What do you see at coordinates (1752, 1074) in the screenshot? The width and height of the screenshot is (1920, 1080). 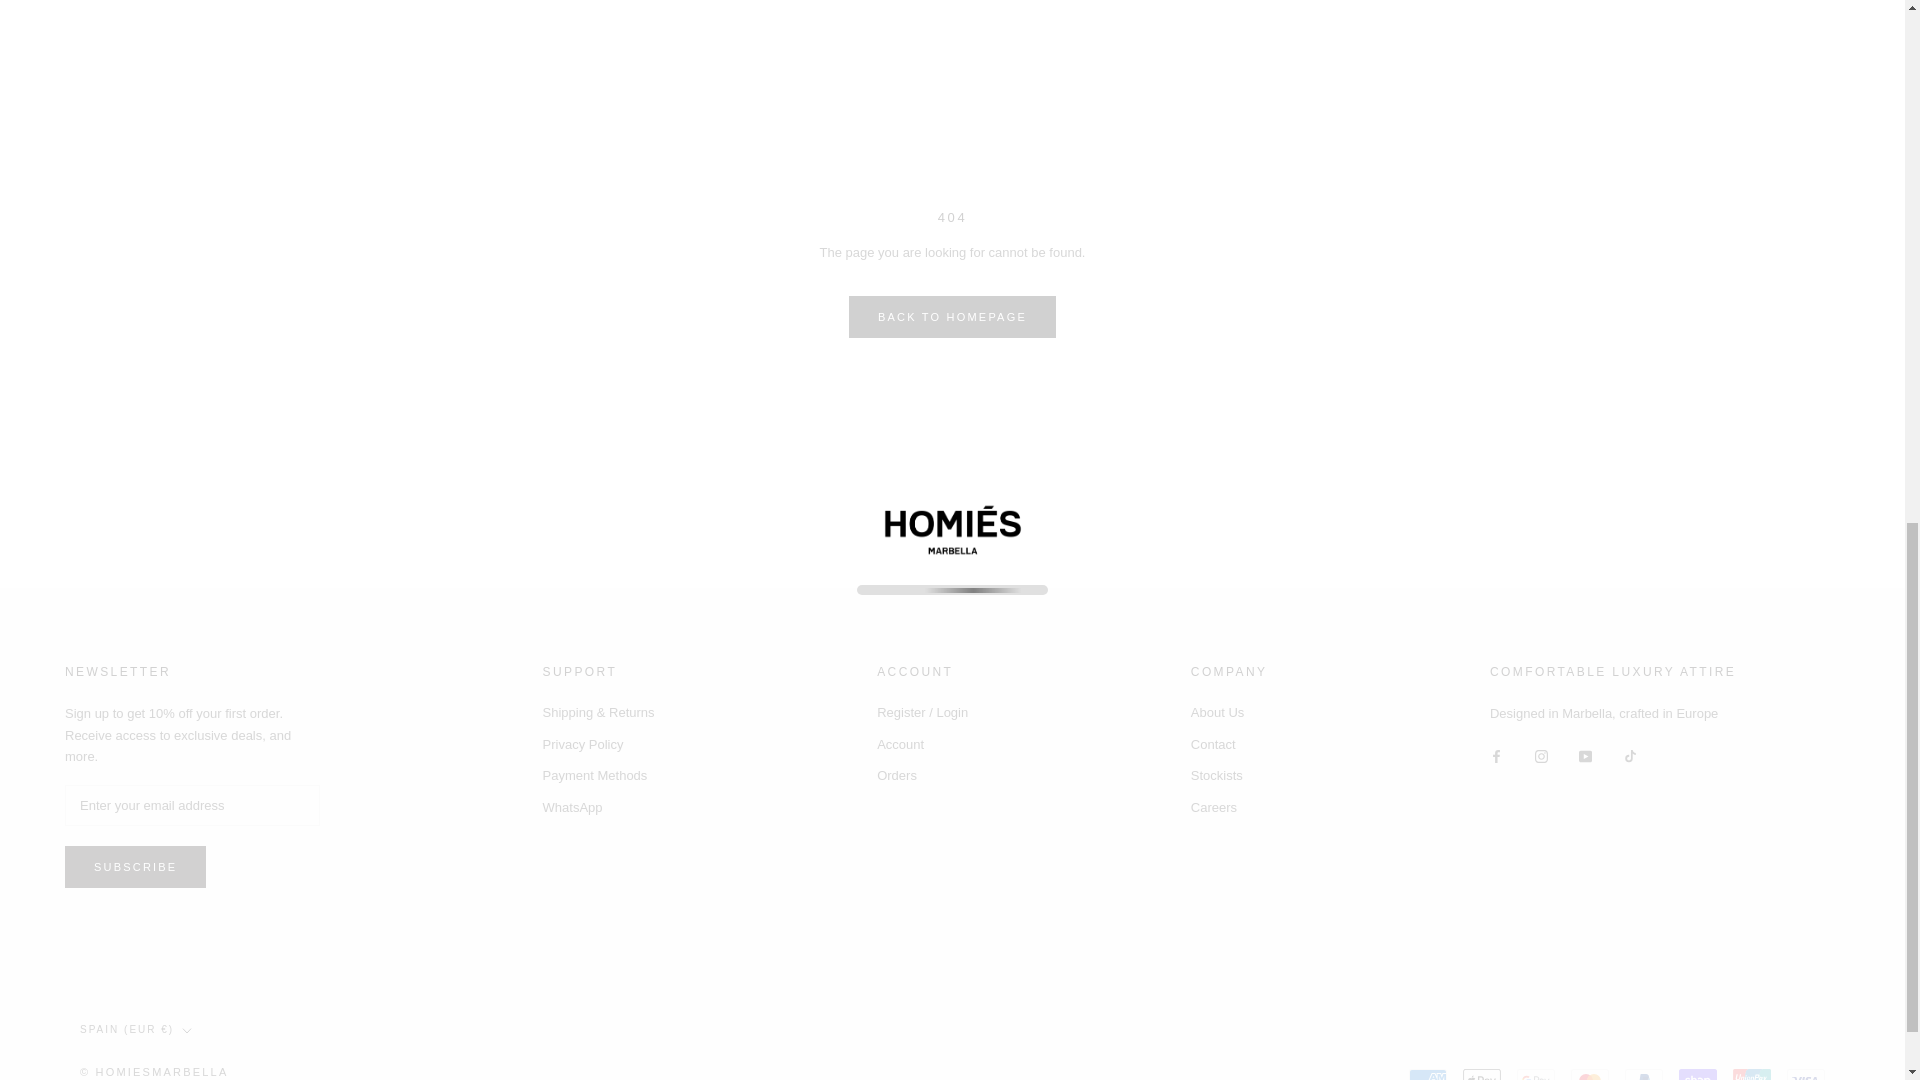 I see `Union Pay` at bounding box center [1752, 1074].